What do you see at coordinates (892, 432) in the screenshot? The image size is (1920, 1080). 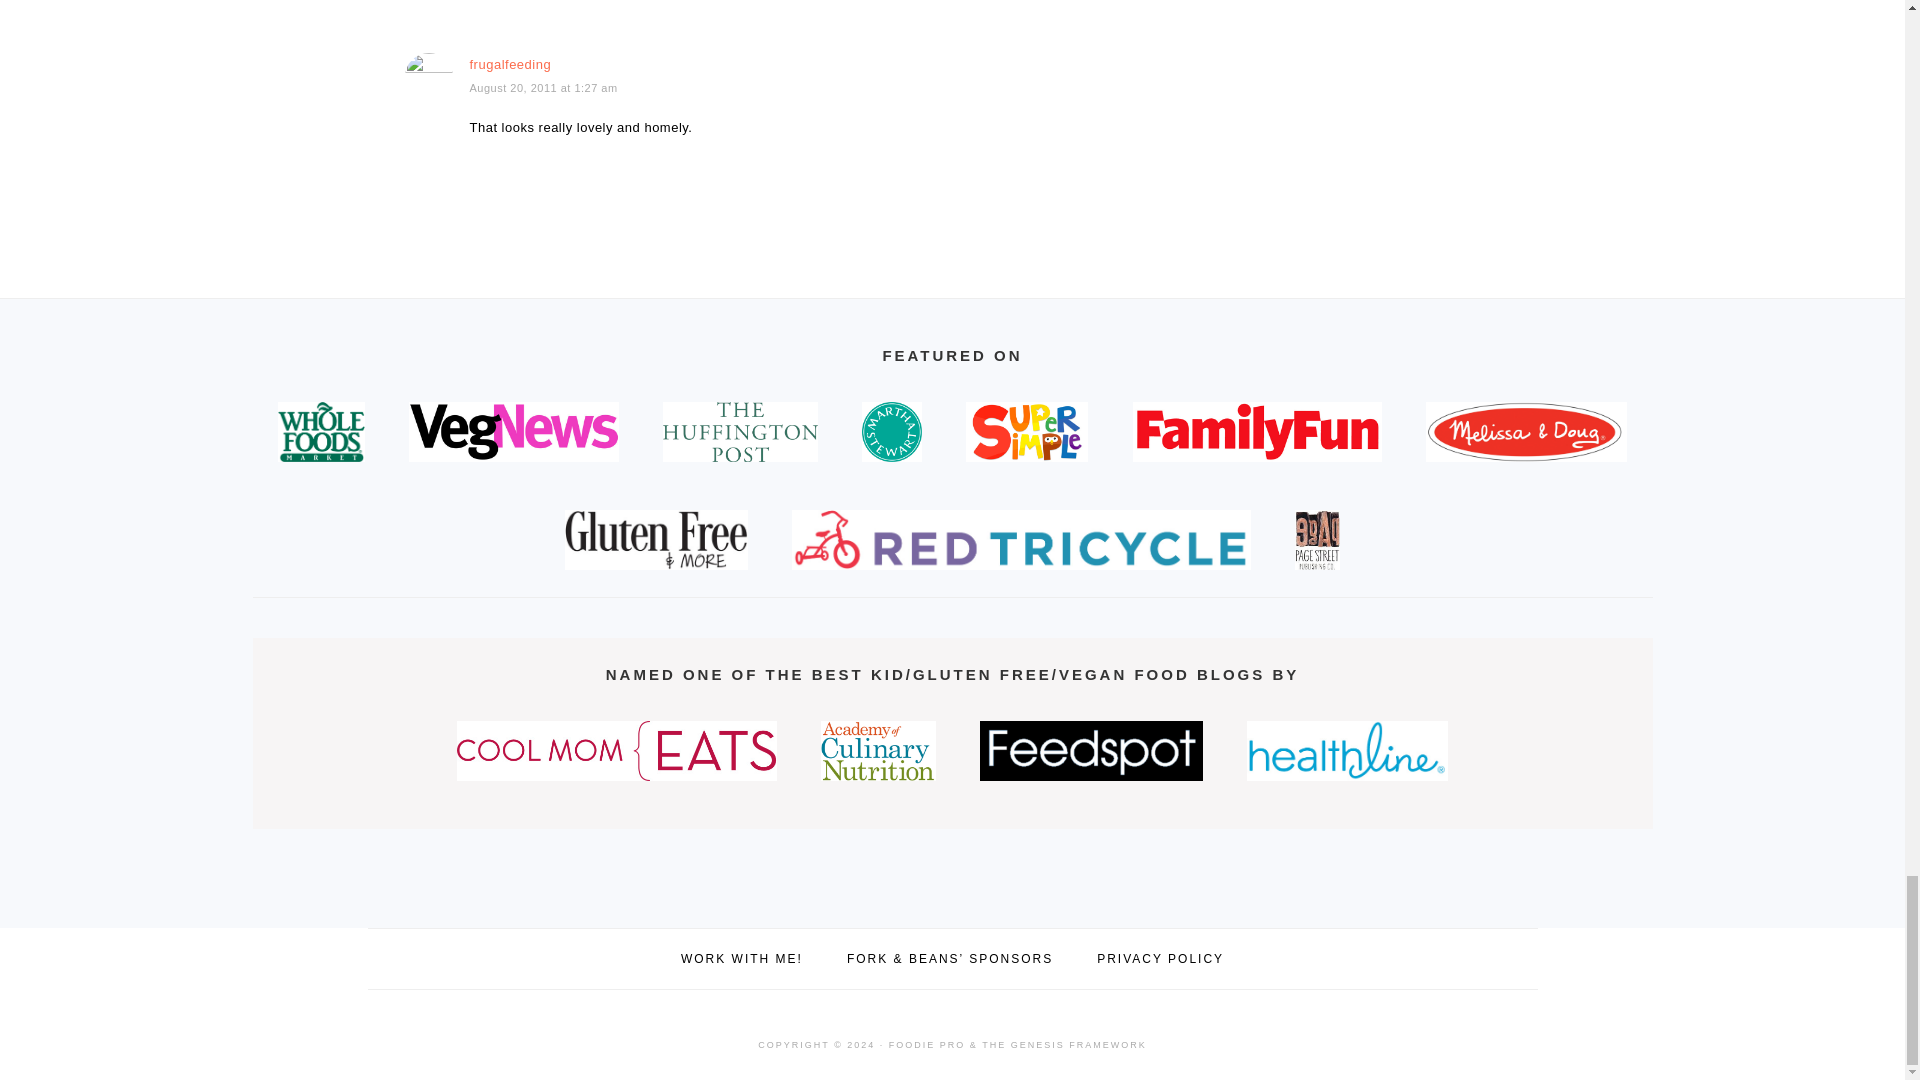 I see `Fork and Beans featured on Martha Stewart` at bounding box center [892, 432].